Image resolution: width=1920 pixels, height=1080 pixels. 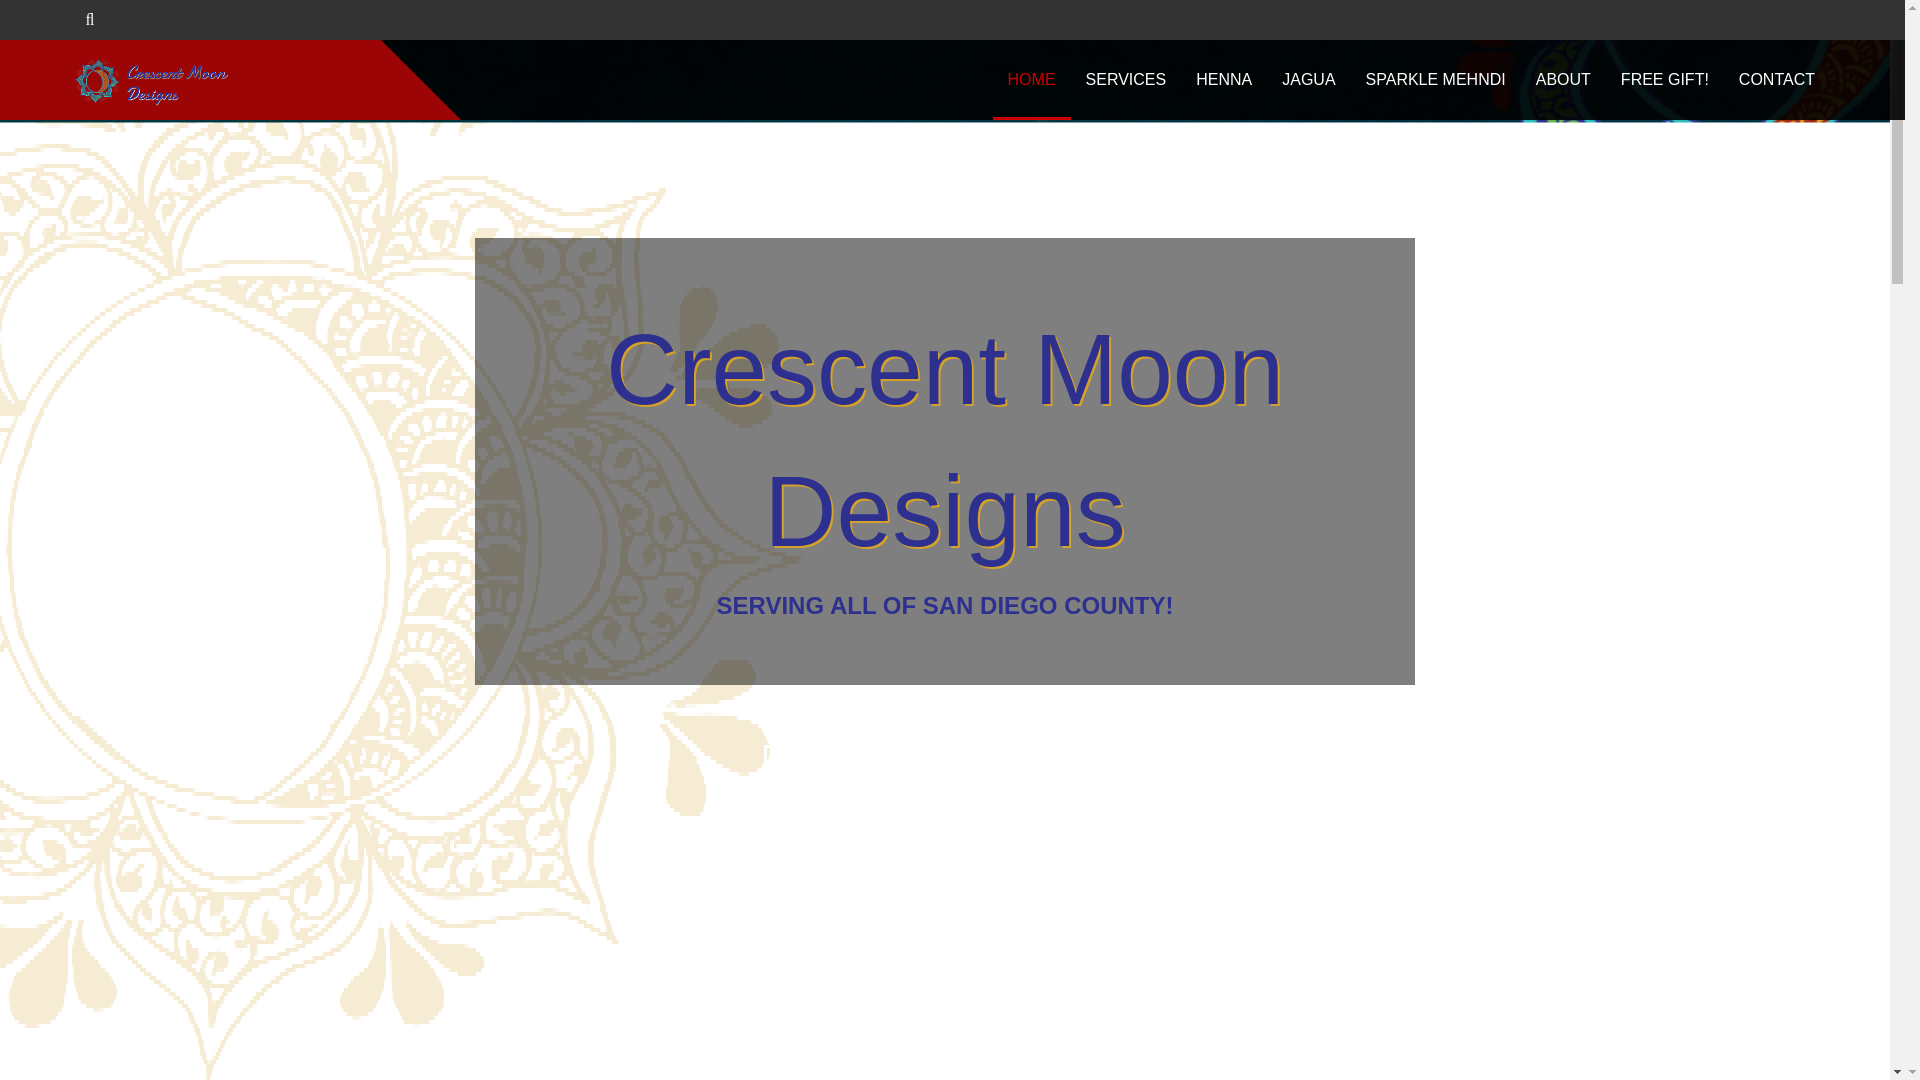 I want to click on SPARKLE MEHNDI, so click(x=1436, y=79).